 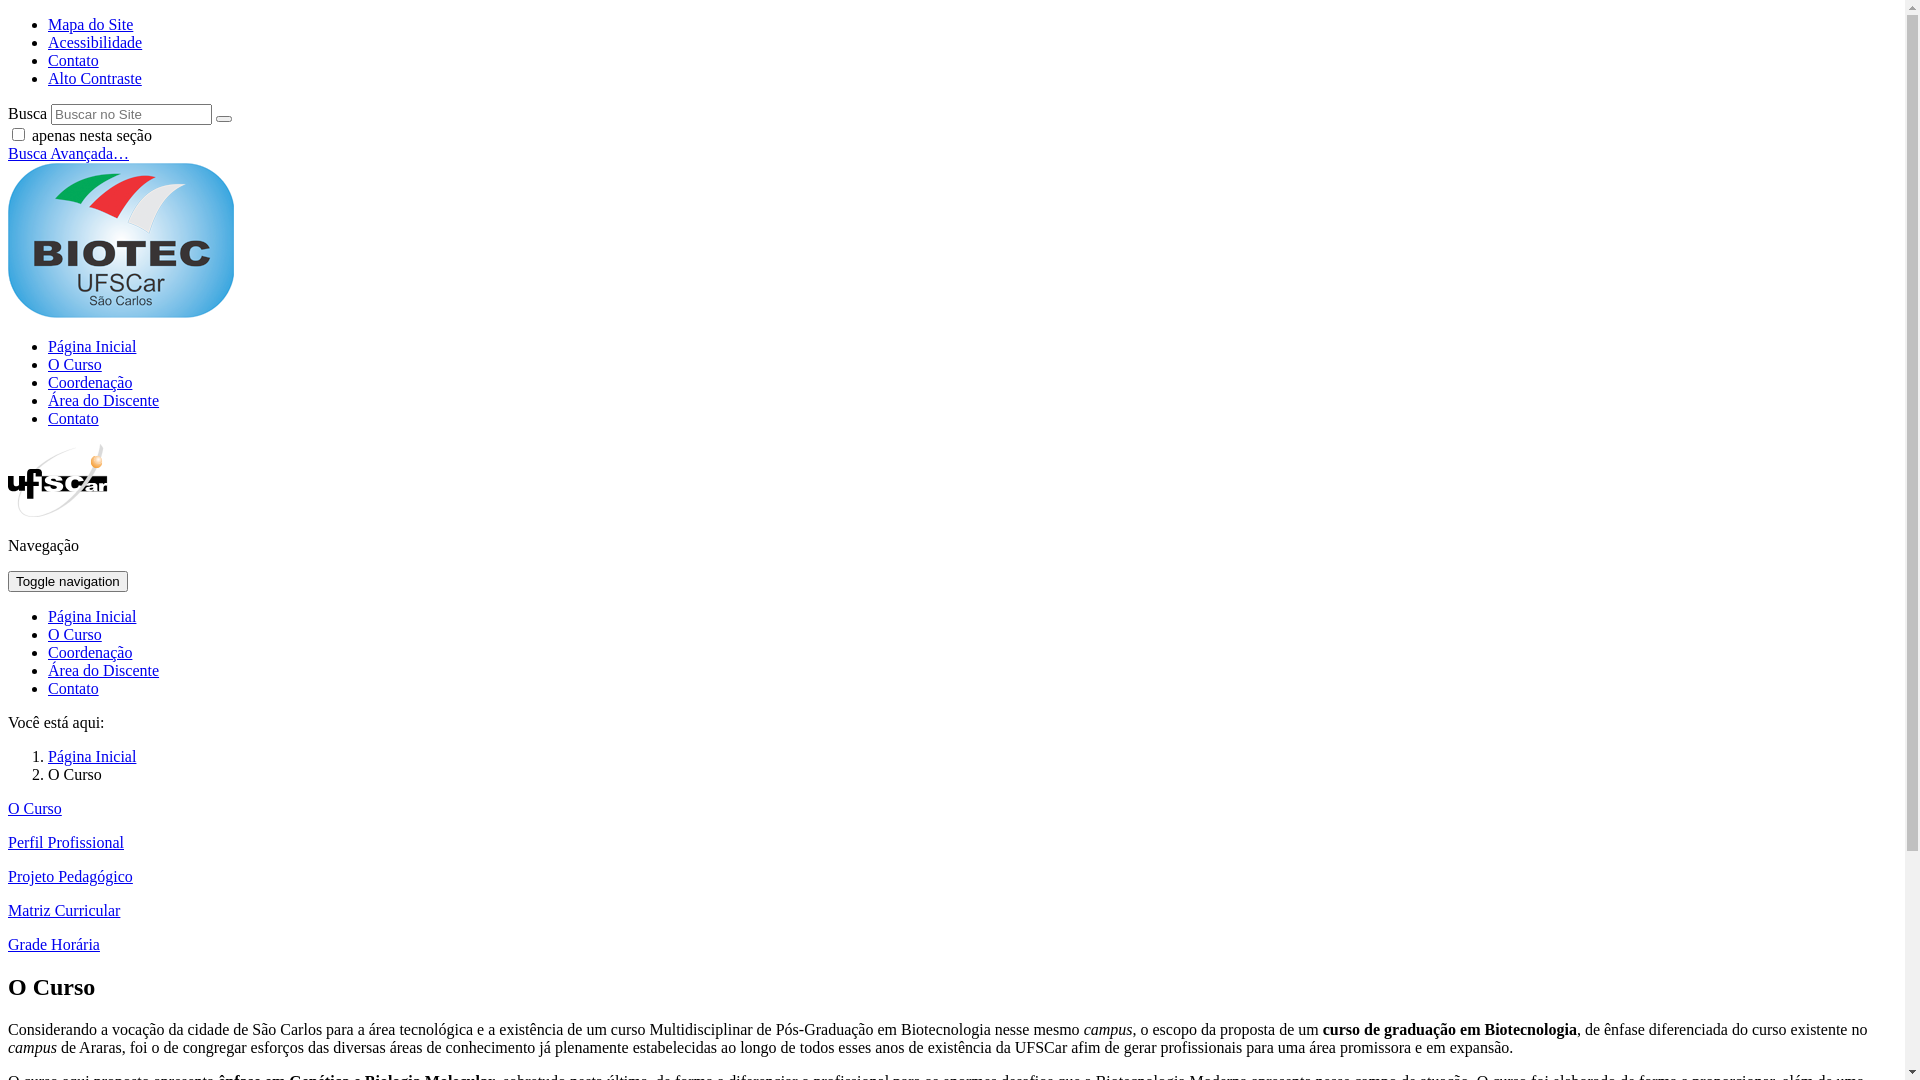 What do you see at coordinates (95, 42) in the screenshot?
I see `Acessibilidade` at bounding box center [95, 42].